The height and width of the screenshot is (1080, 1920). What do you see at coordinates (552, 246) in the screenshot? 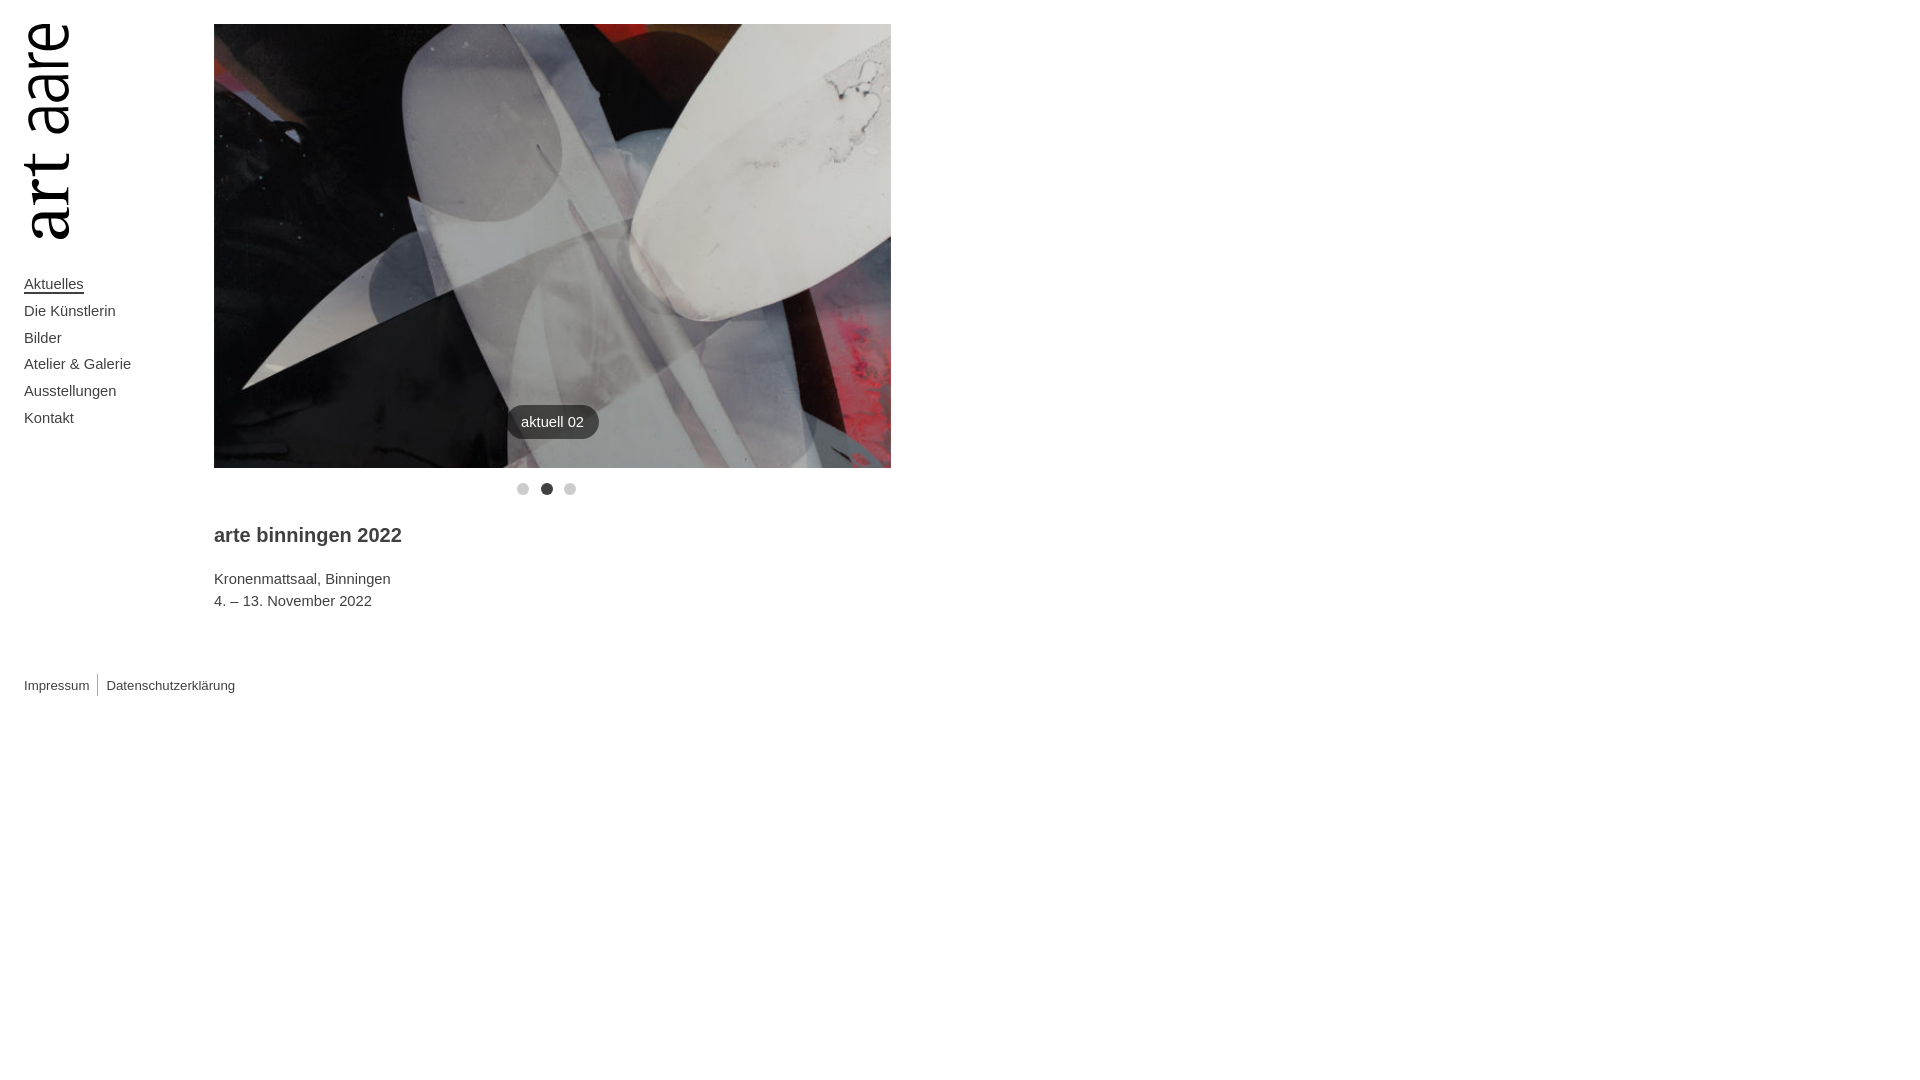
I see `100x150cm` at bounding box center [552, 246].